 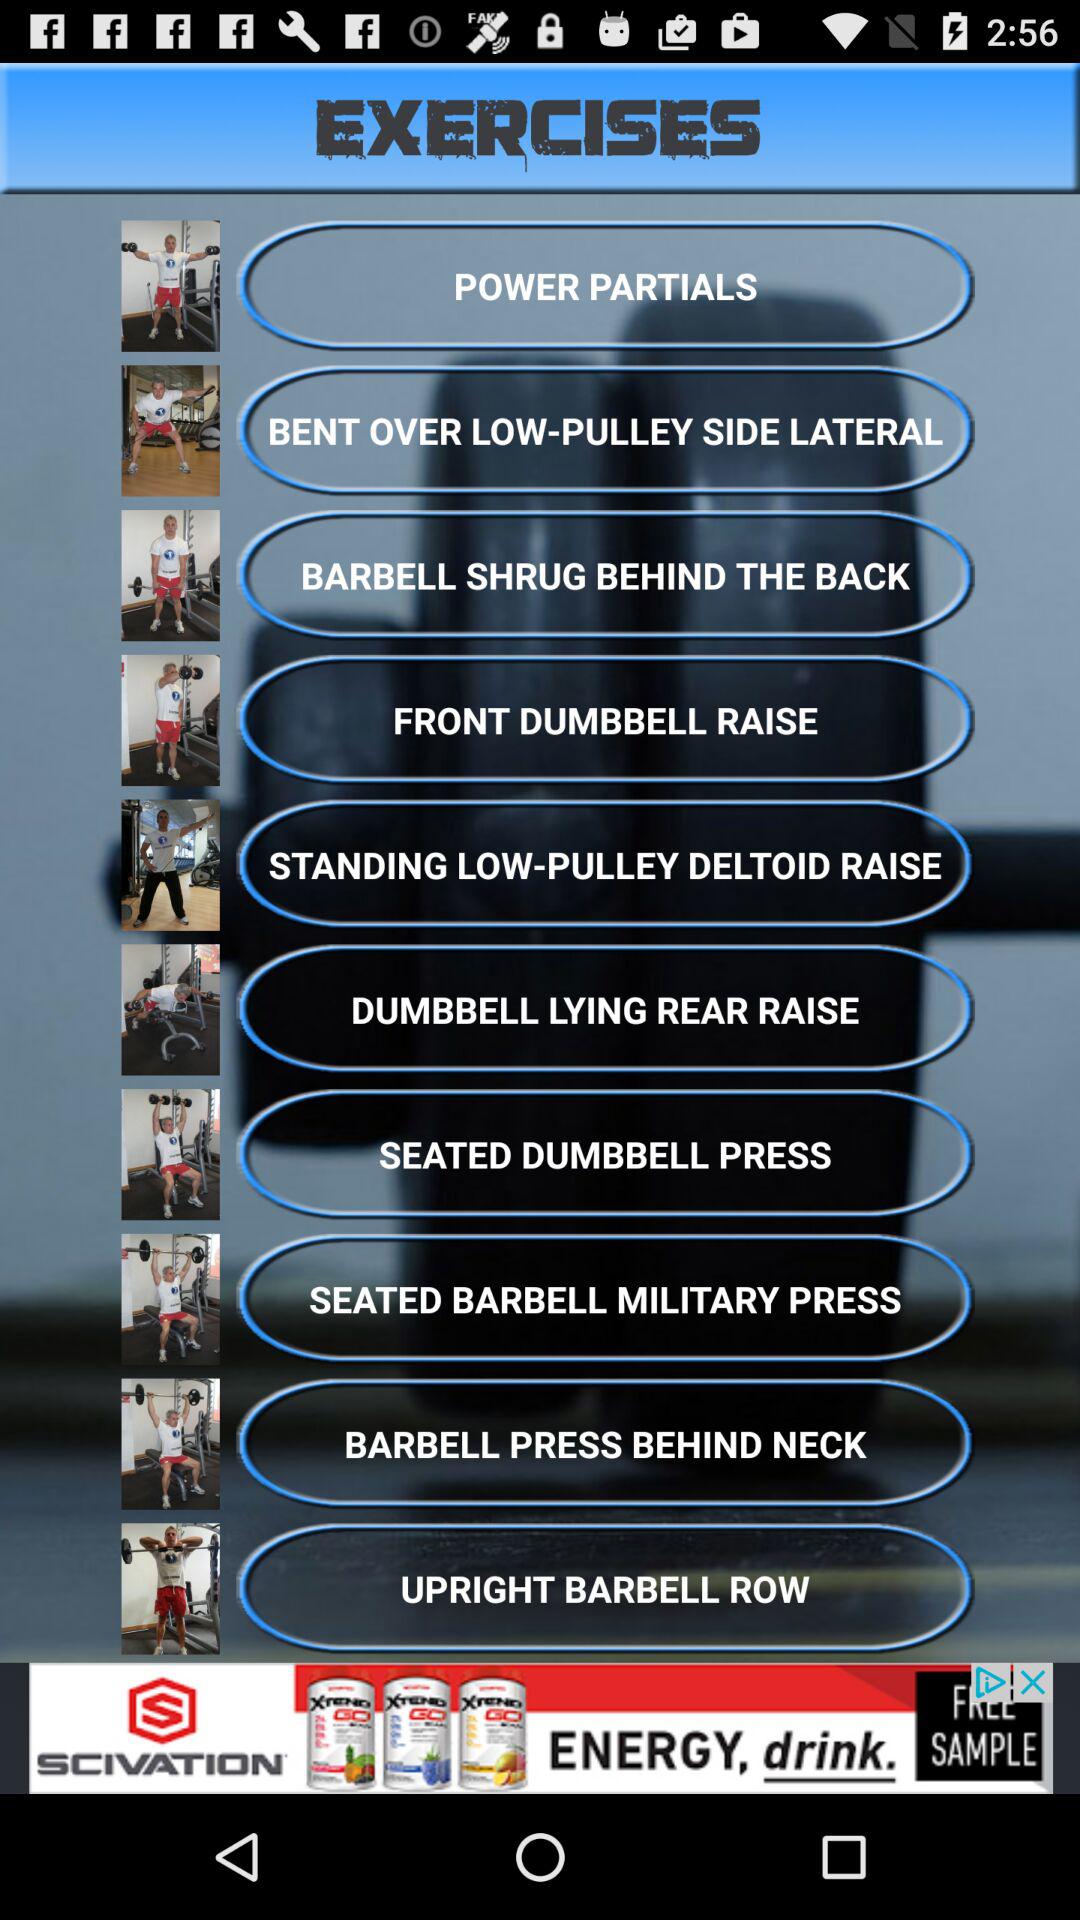 What do you see at coordinates (606, 1010) in the screenshot?
I see `select dumbbeel lying rear raise option above seated dumbbell press on the page` at bounding box center [606, 1010].